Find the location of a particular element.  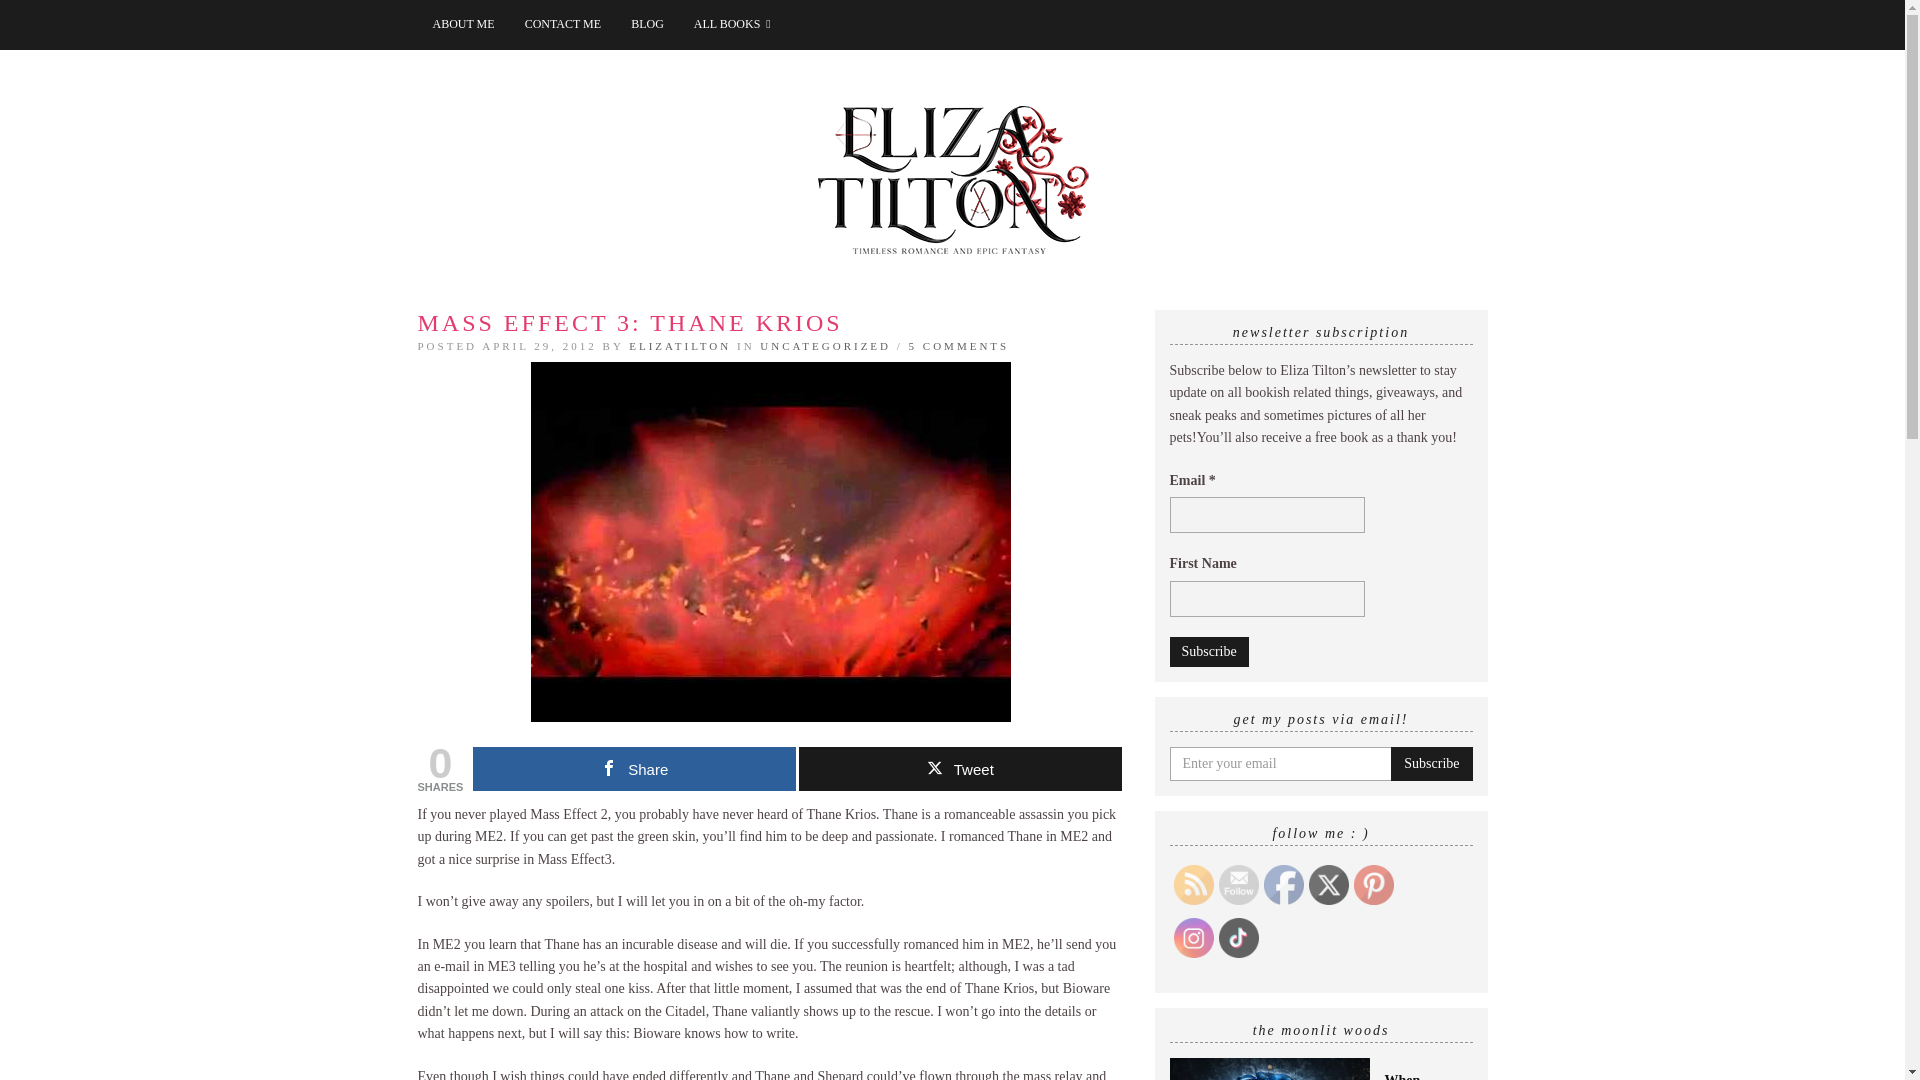

Share is located at coordinates (634, 768).